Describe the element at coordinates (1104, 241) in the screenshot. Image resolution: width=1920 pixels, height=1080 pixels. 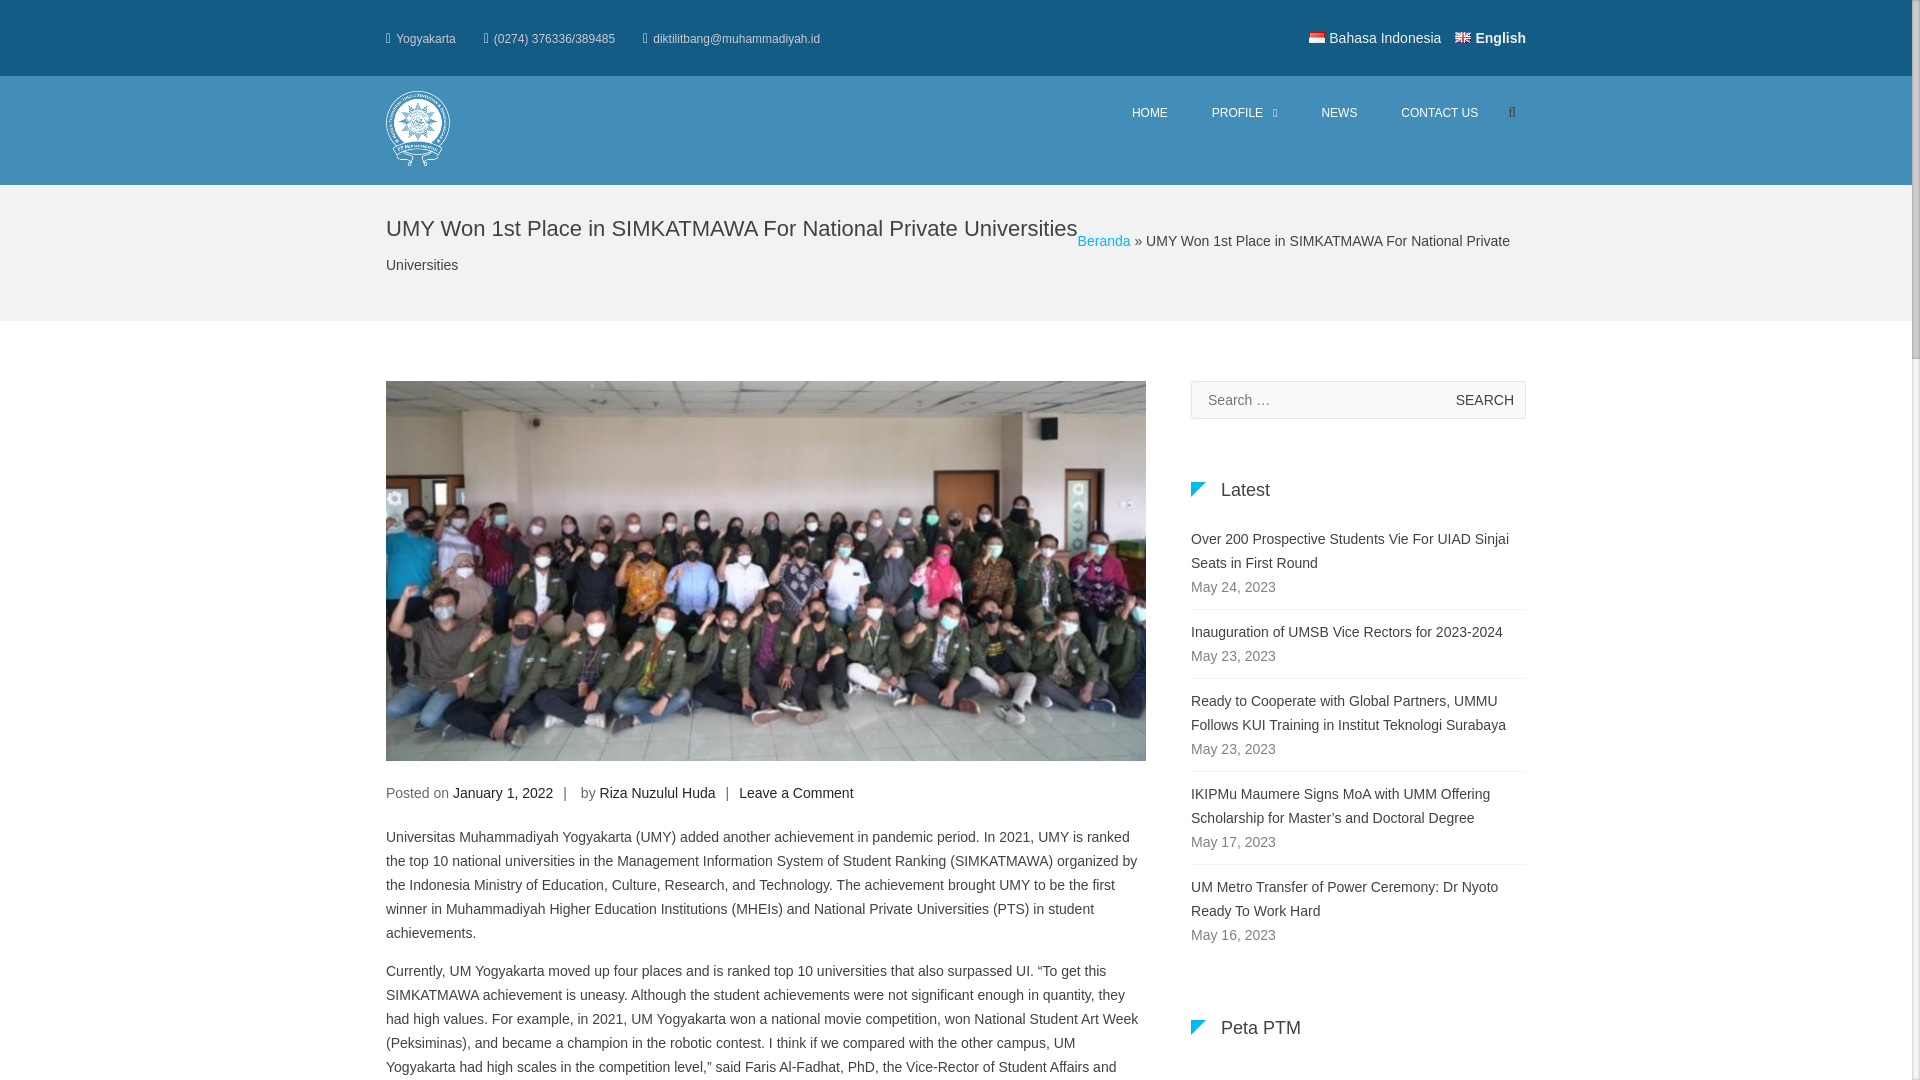
I see `Beranda` at that location.